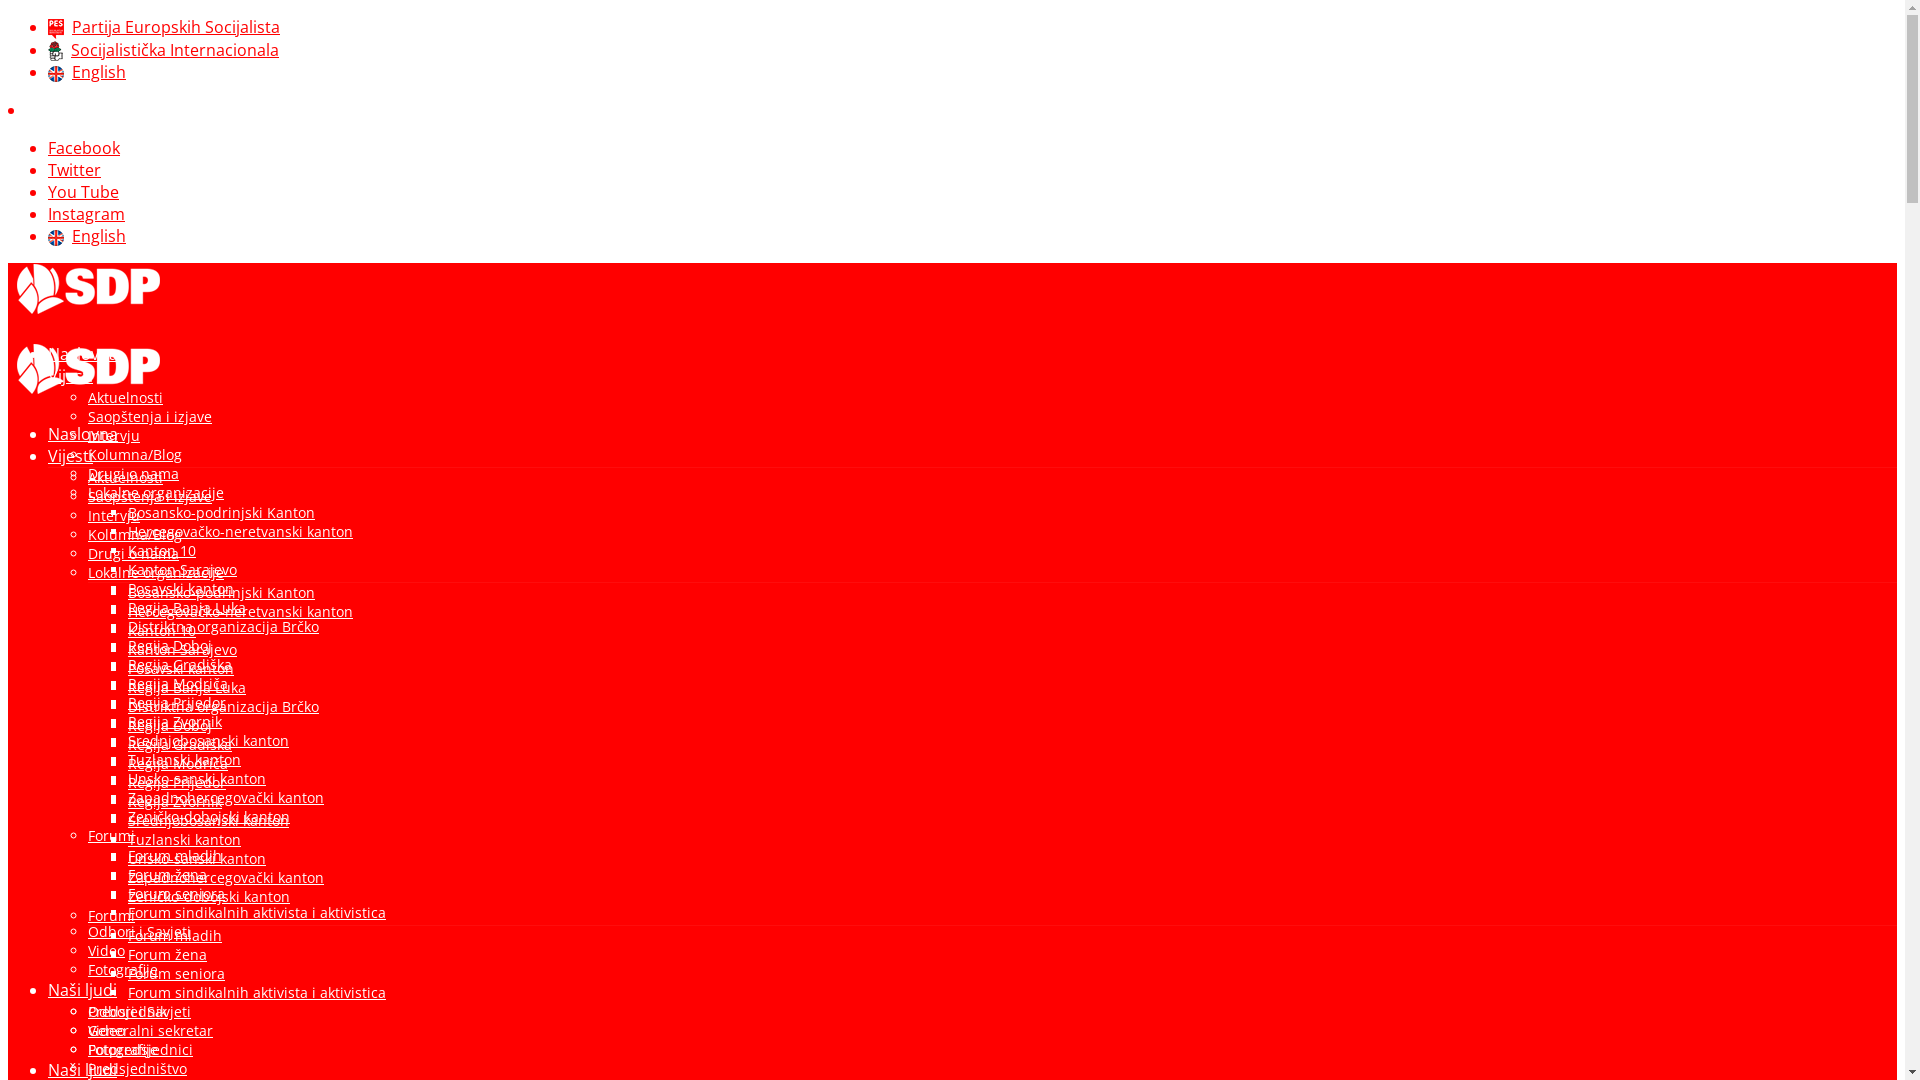 The height and width of the screenshot is (1080, 1920). Describe the element at coordinates (106, 1030) in the screenshot. I see `Video` at that location.